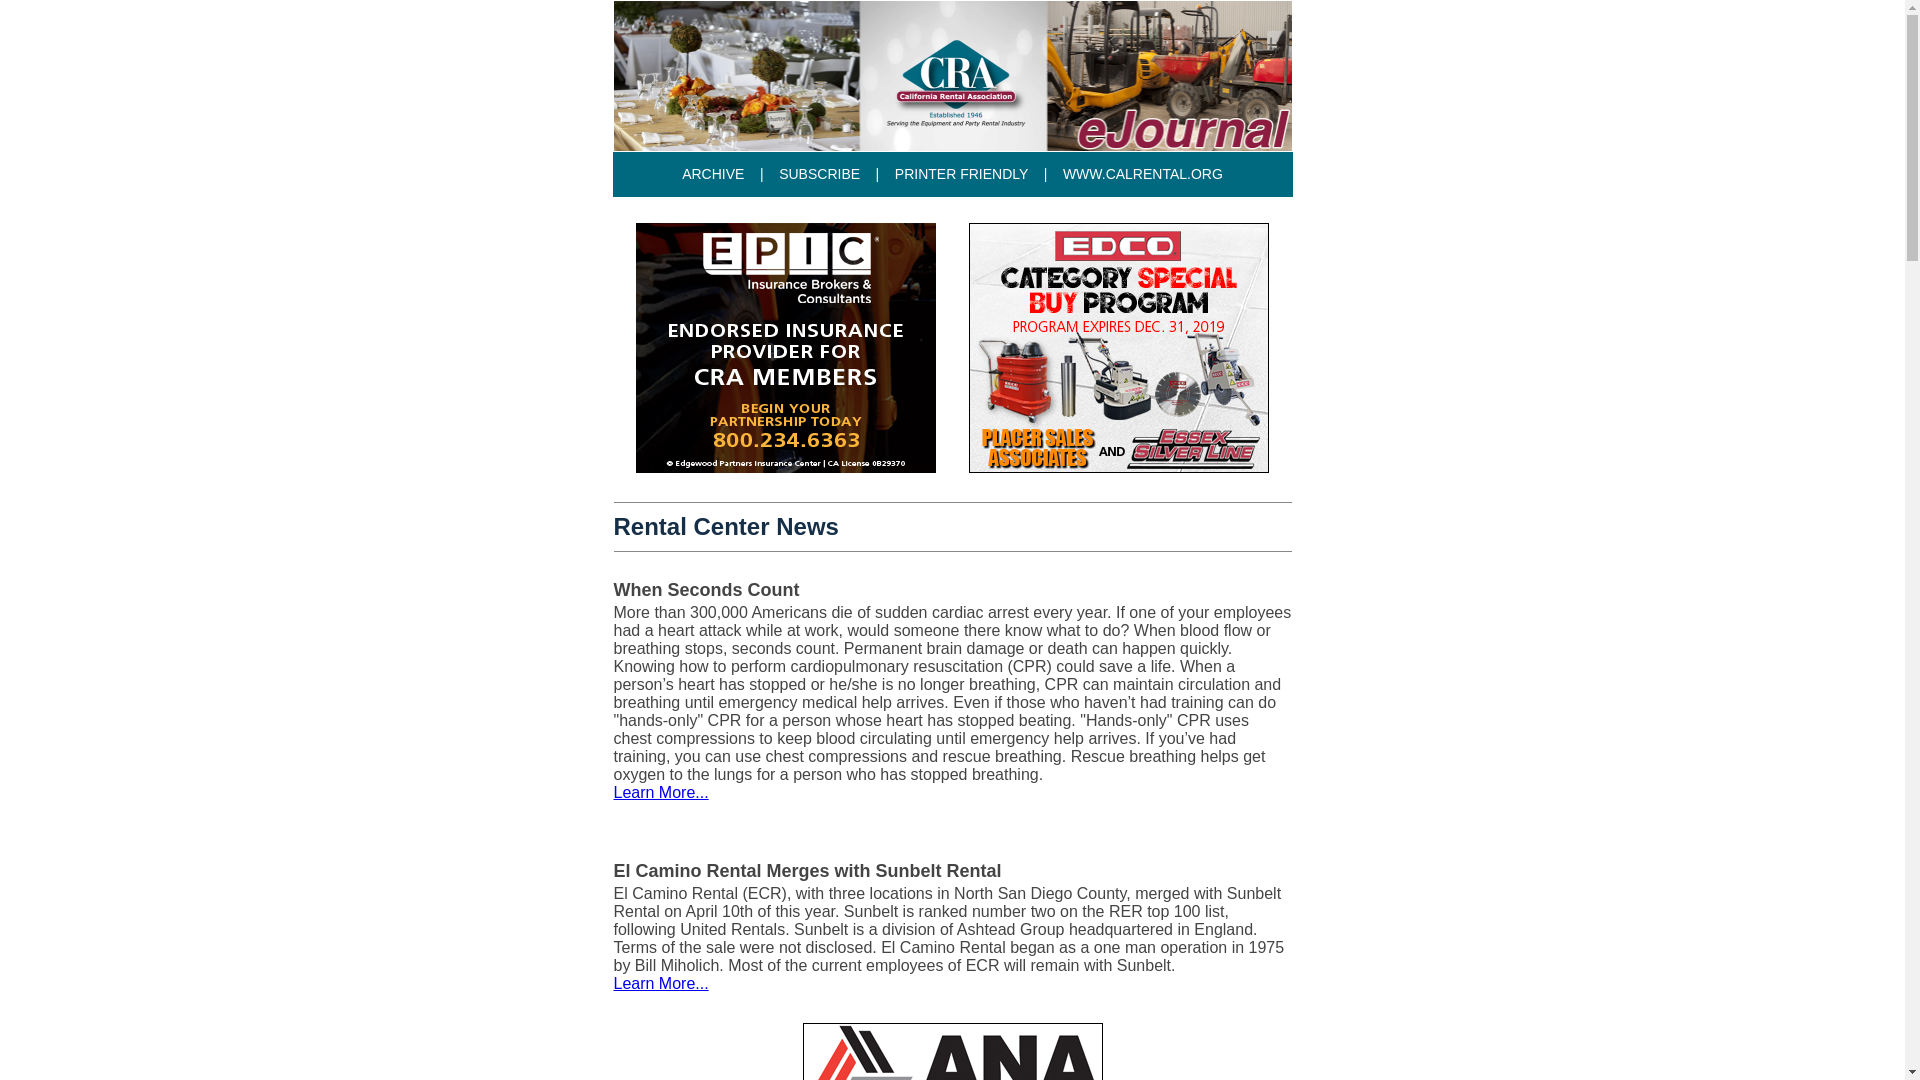  What do you see at coordinates (820, 174) in the screenshot?
I see `SUBSCRIBE` at bounding box center [820, 174].